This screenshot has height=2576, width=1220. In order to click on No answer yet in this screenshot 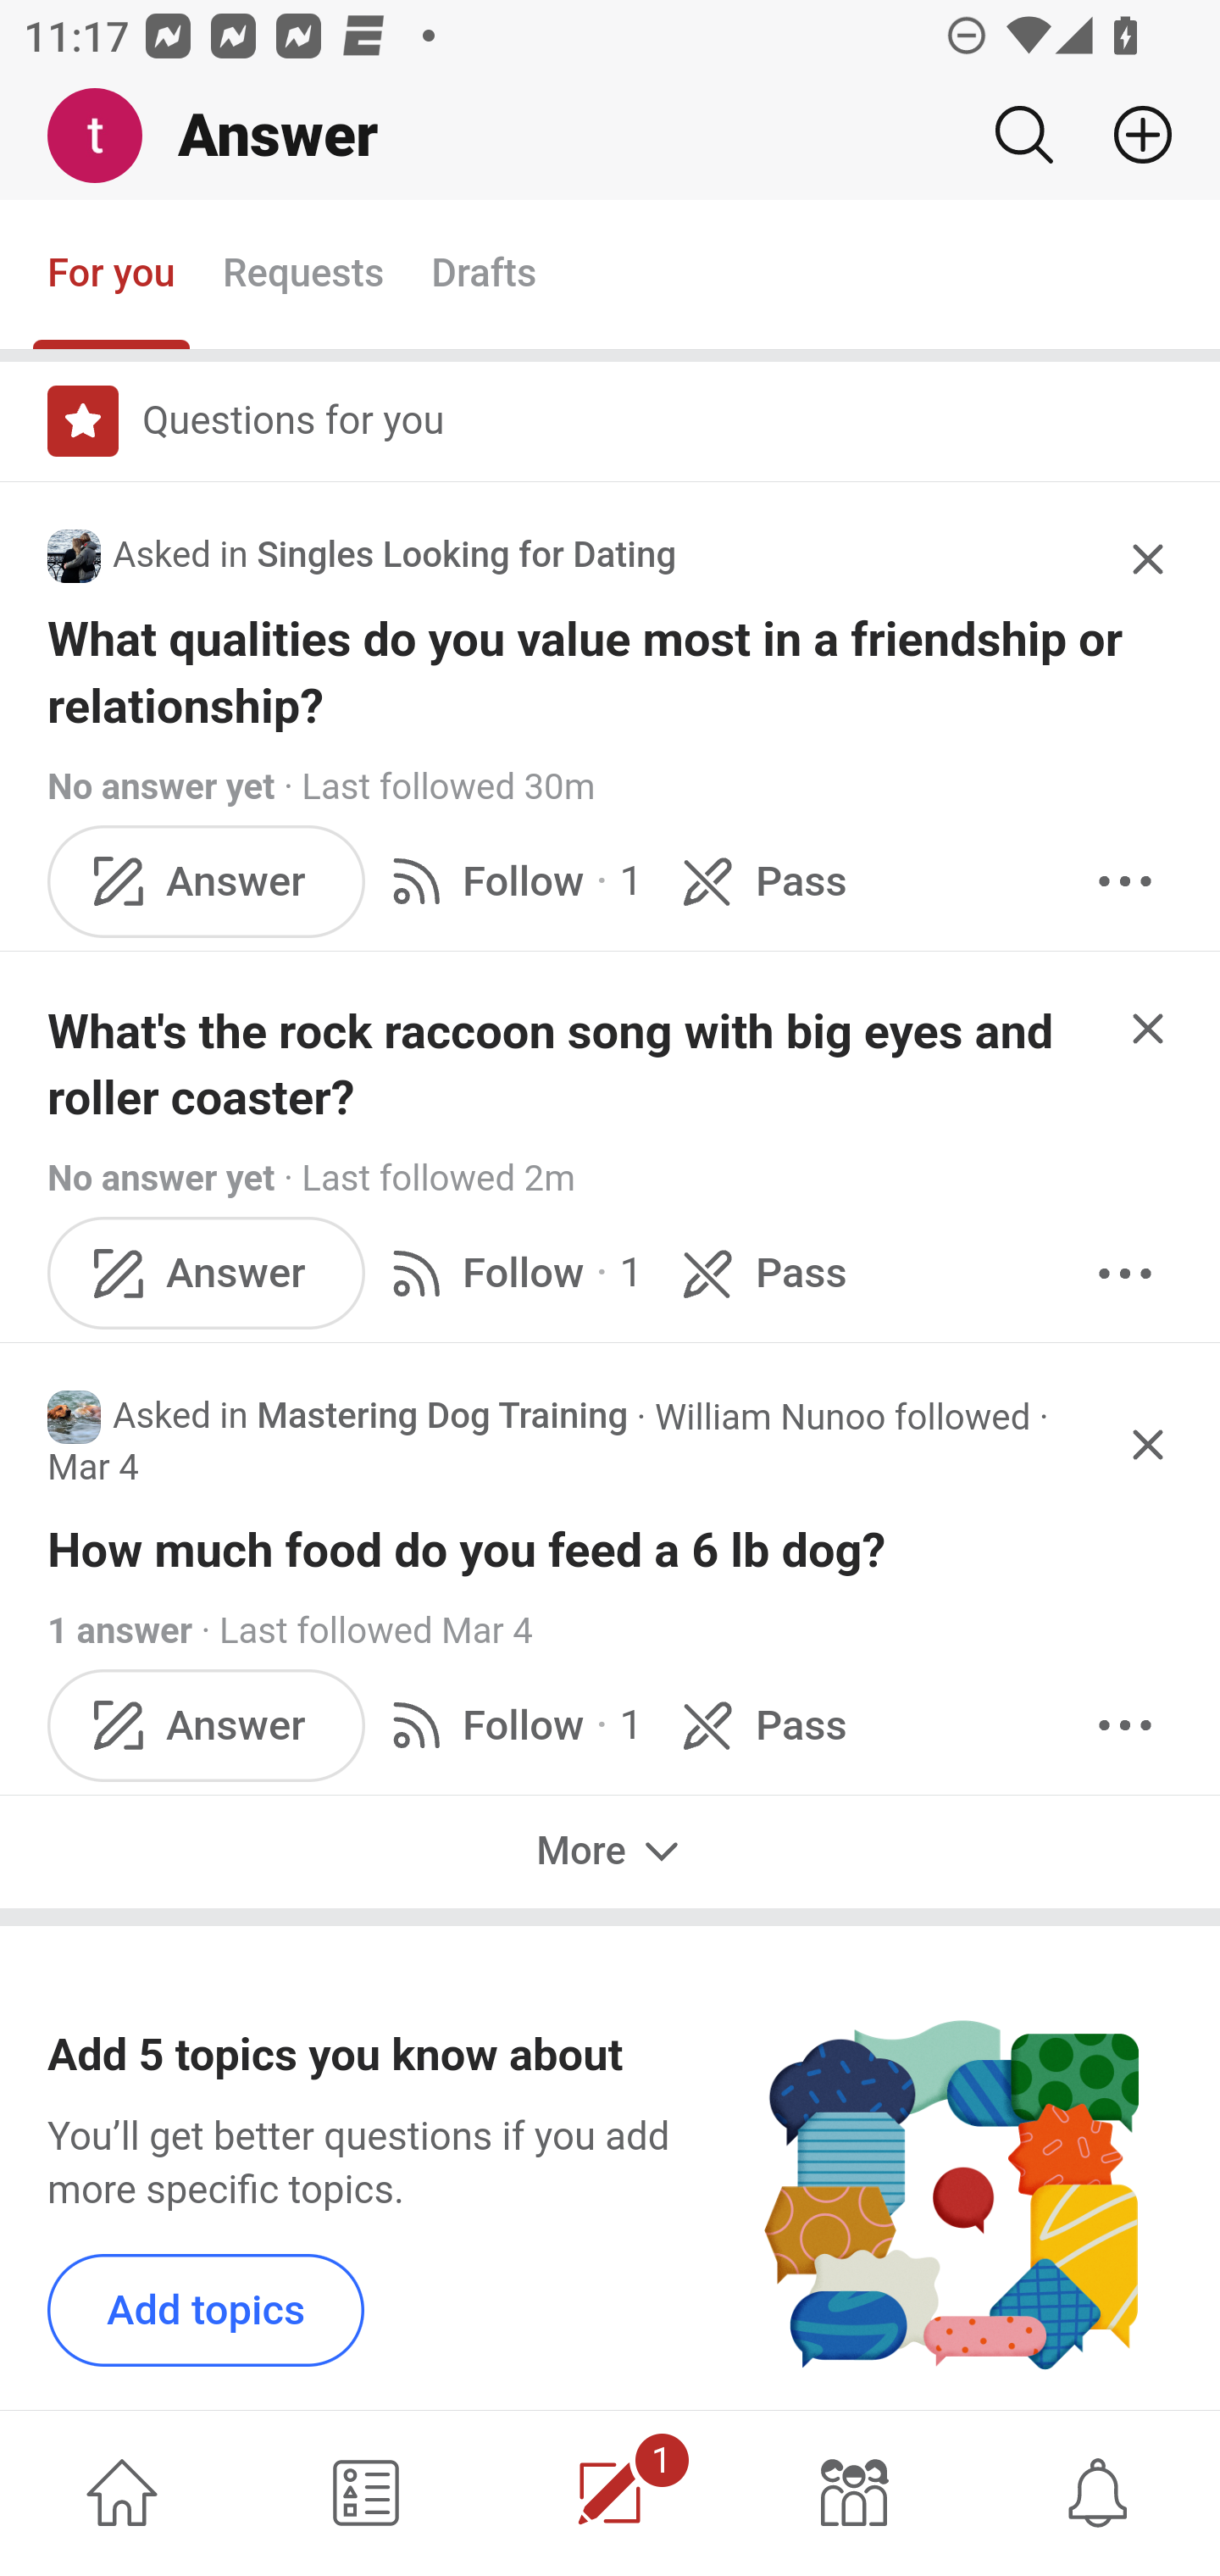, I will do `click(161, 786)`.